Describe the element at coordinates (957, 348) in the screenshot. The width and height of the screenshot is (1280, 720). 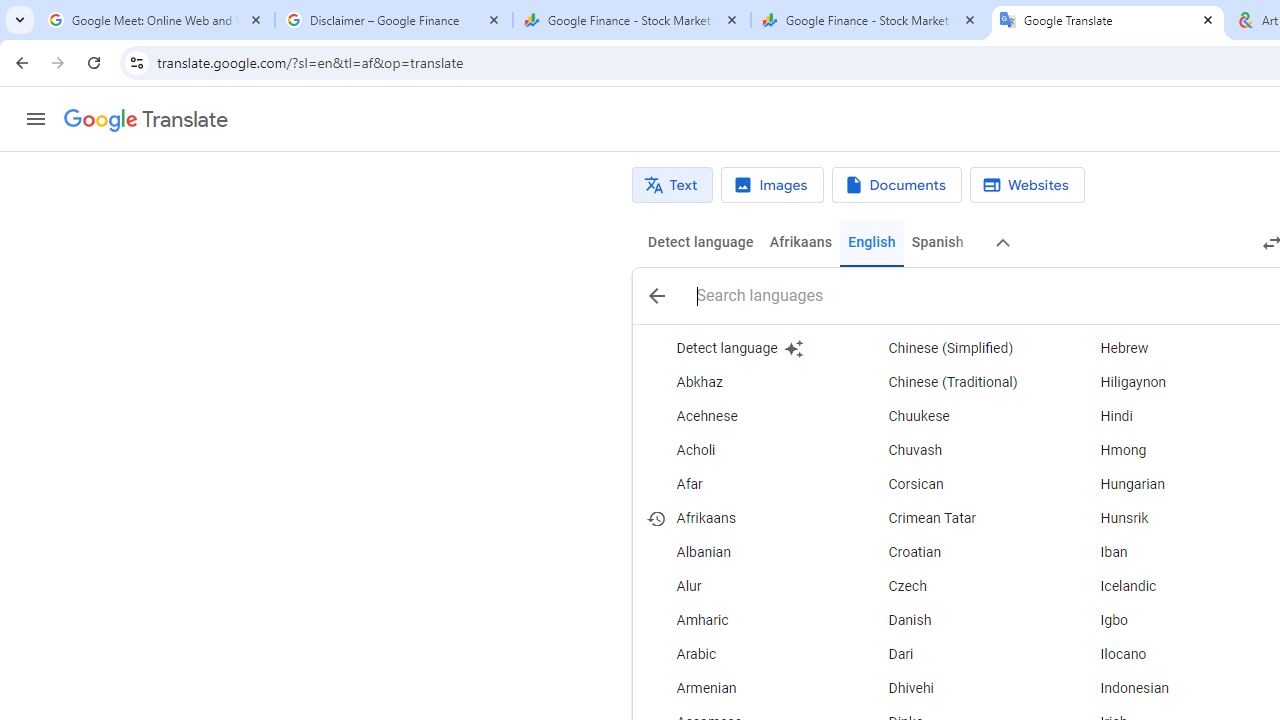
I see `Chinese (Simplified)` at that location.